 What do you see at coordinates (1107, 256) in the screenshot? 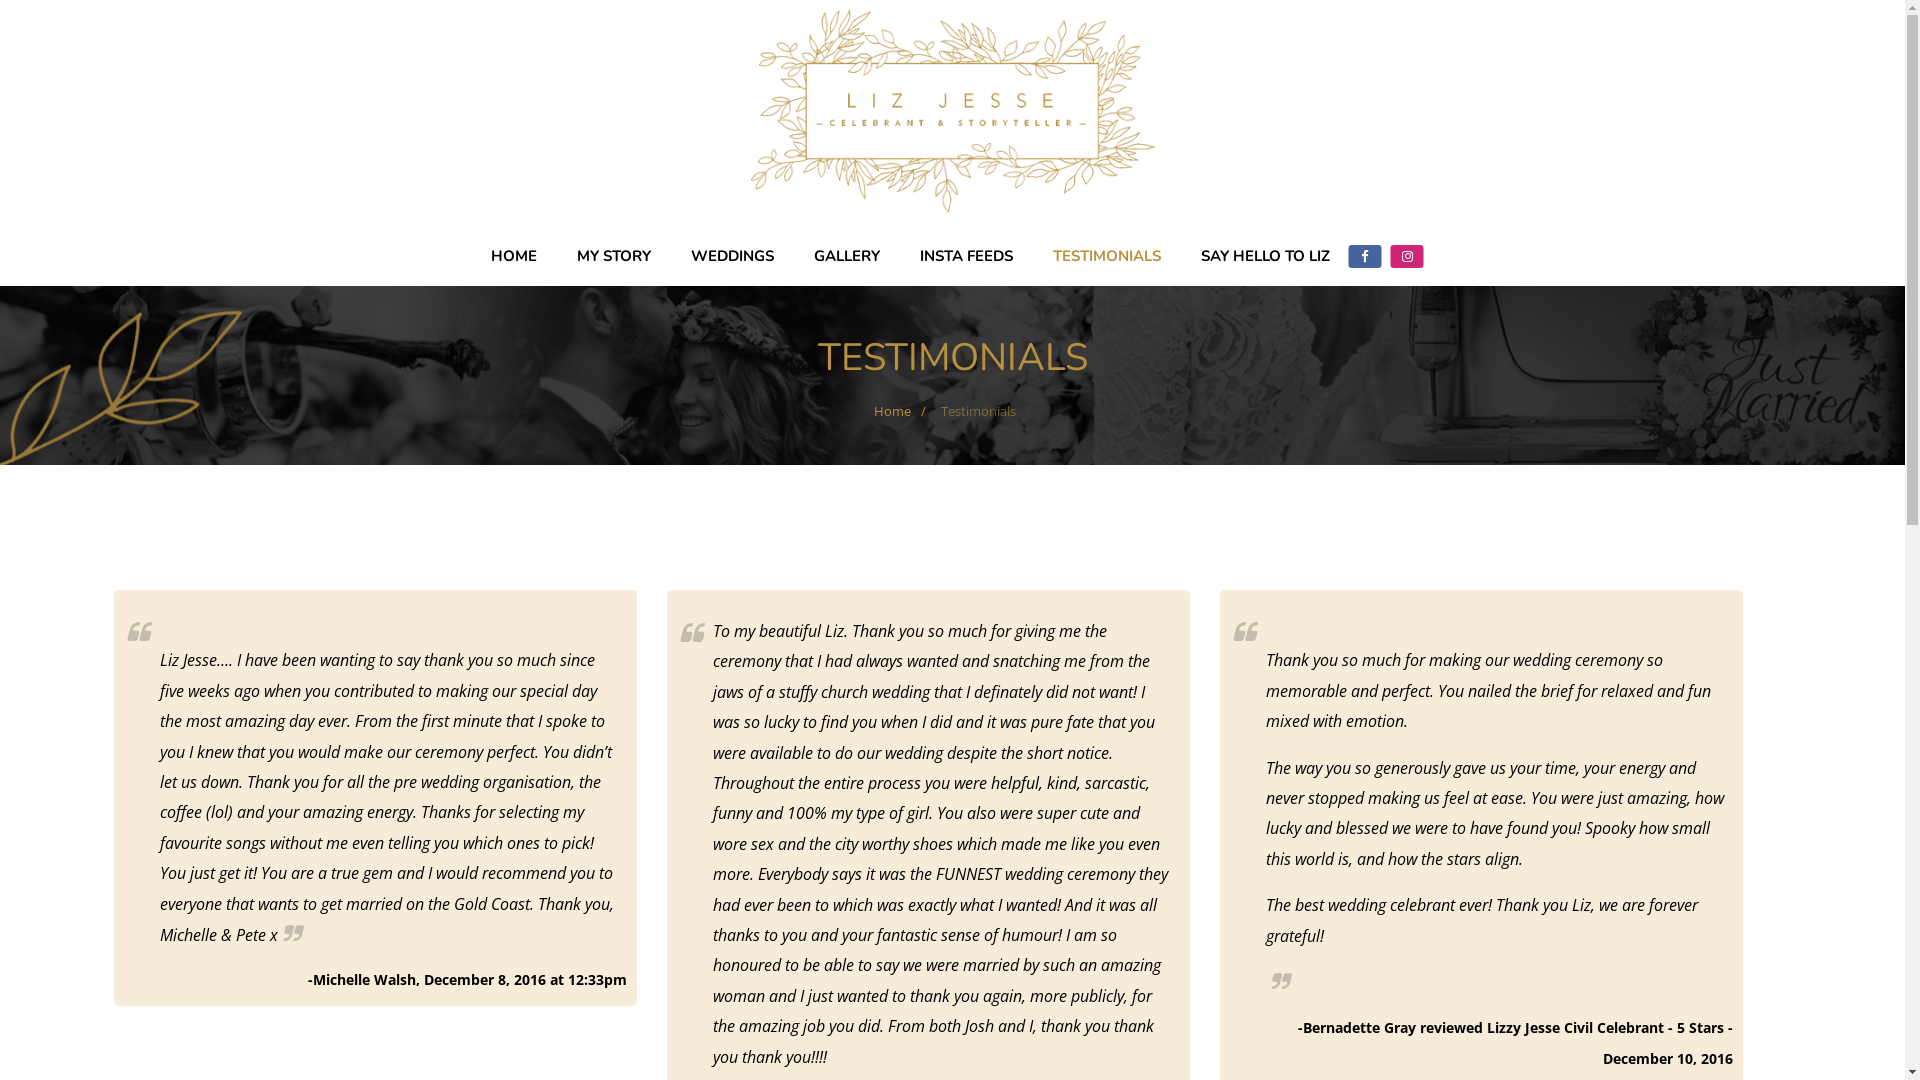
I see `TESTIMONIALS` at bounding box center [1107, 256].